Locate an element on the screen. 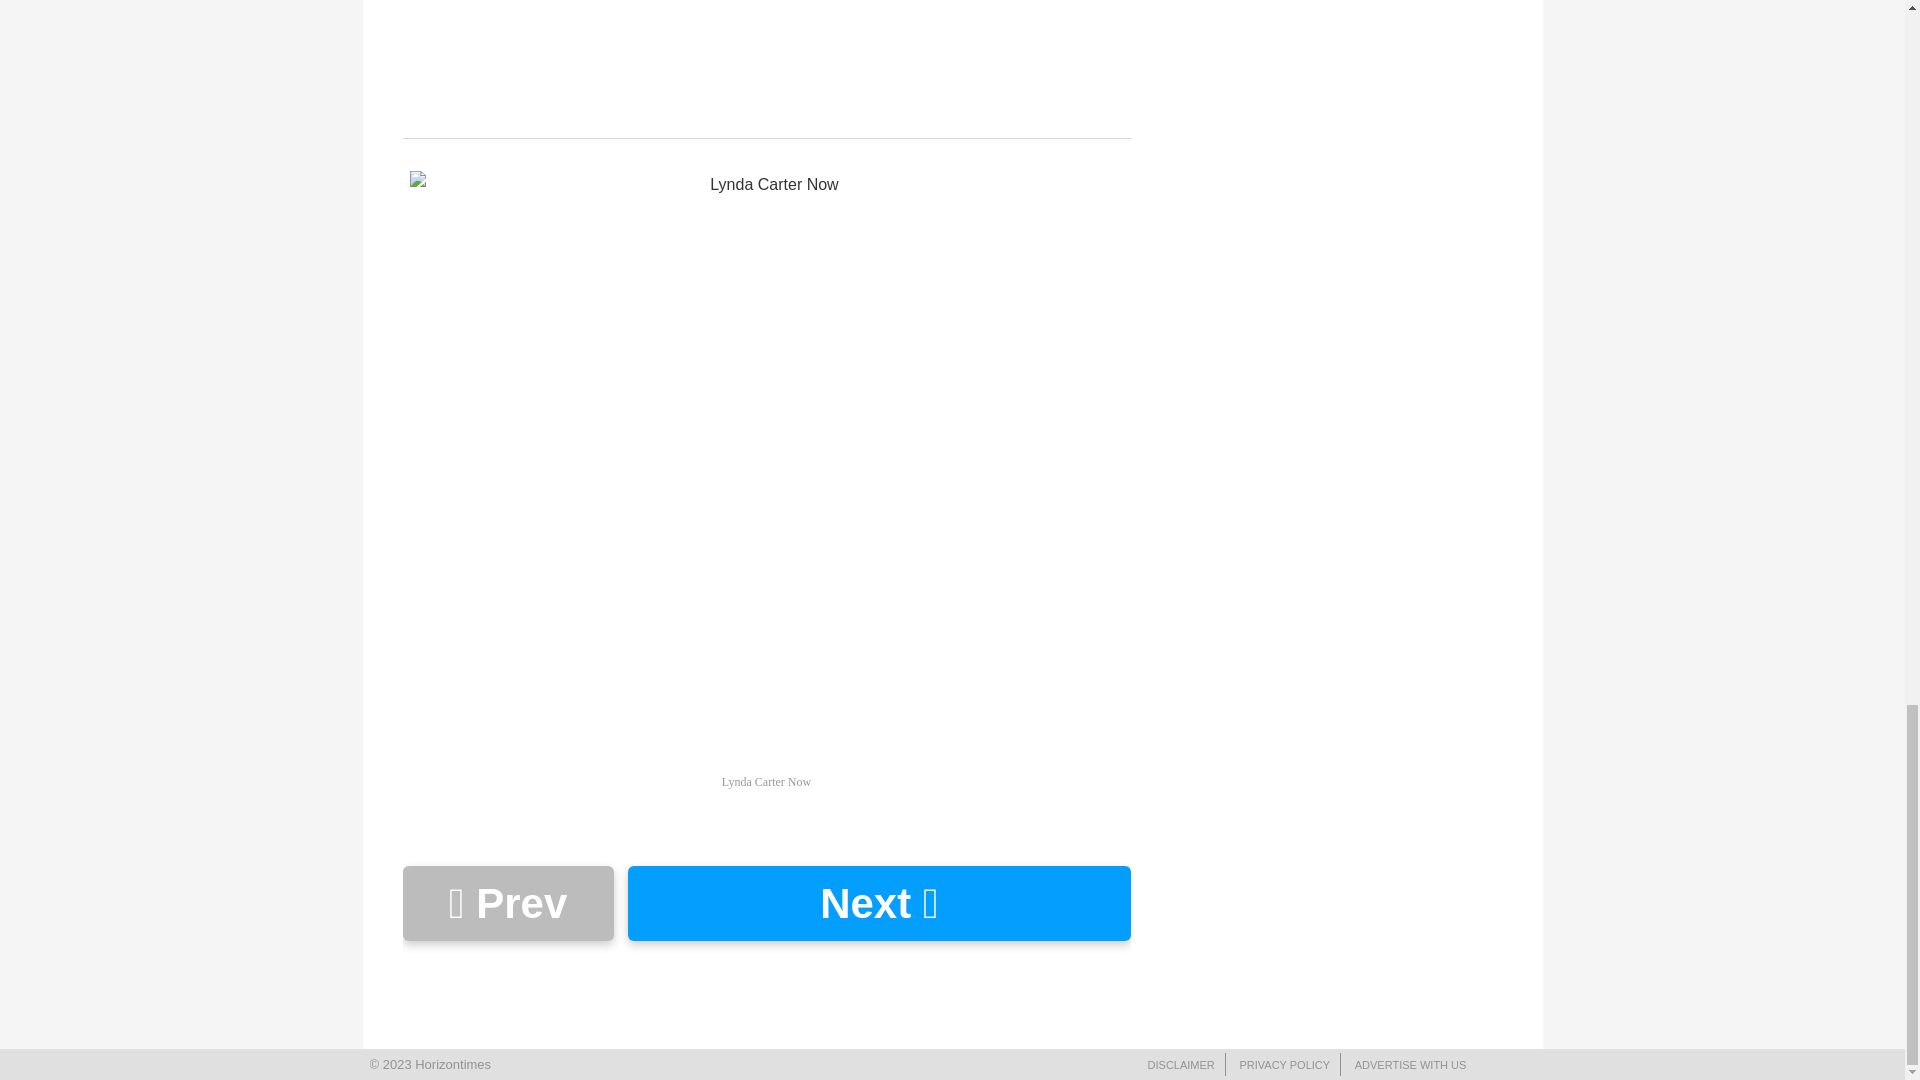  PRIVACY POLICY is located at coordinates (1284, 1065).